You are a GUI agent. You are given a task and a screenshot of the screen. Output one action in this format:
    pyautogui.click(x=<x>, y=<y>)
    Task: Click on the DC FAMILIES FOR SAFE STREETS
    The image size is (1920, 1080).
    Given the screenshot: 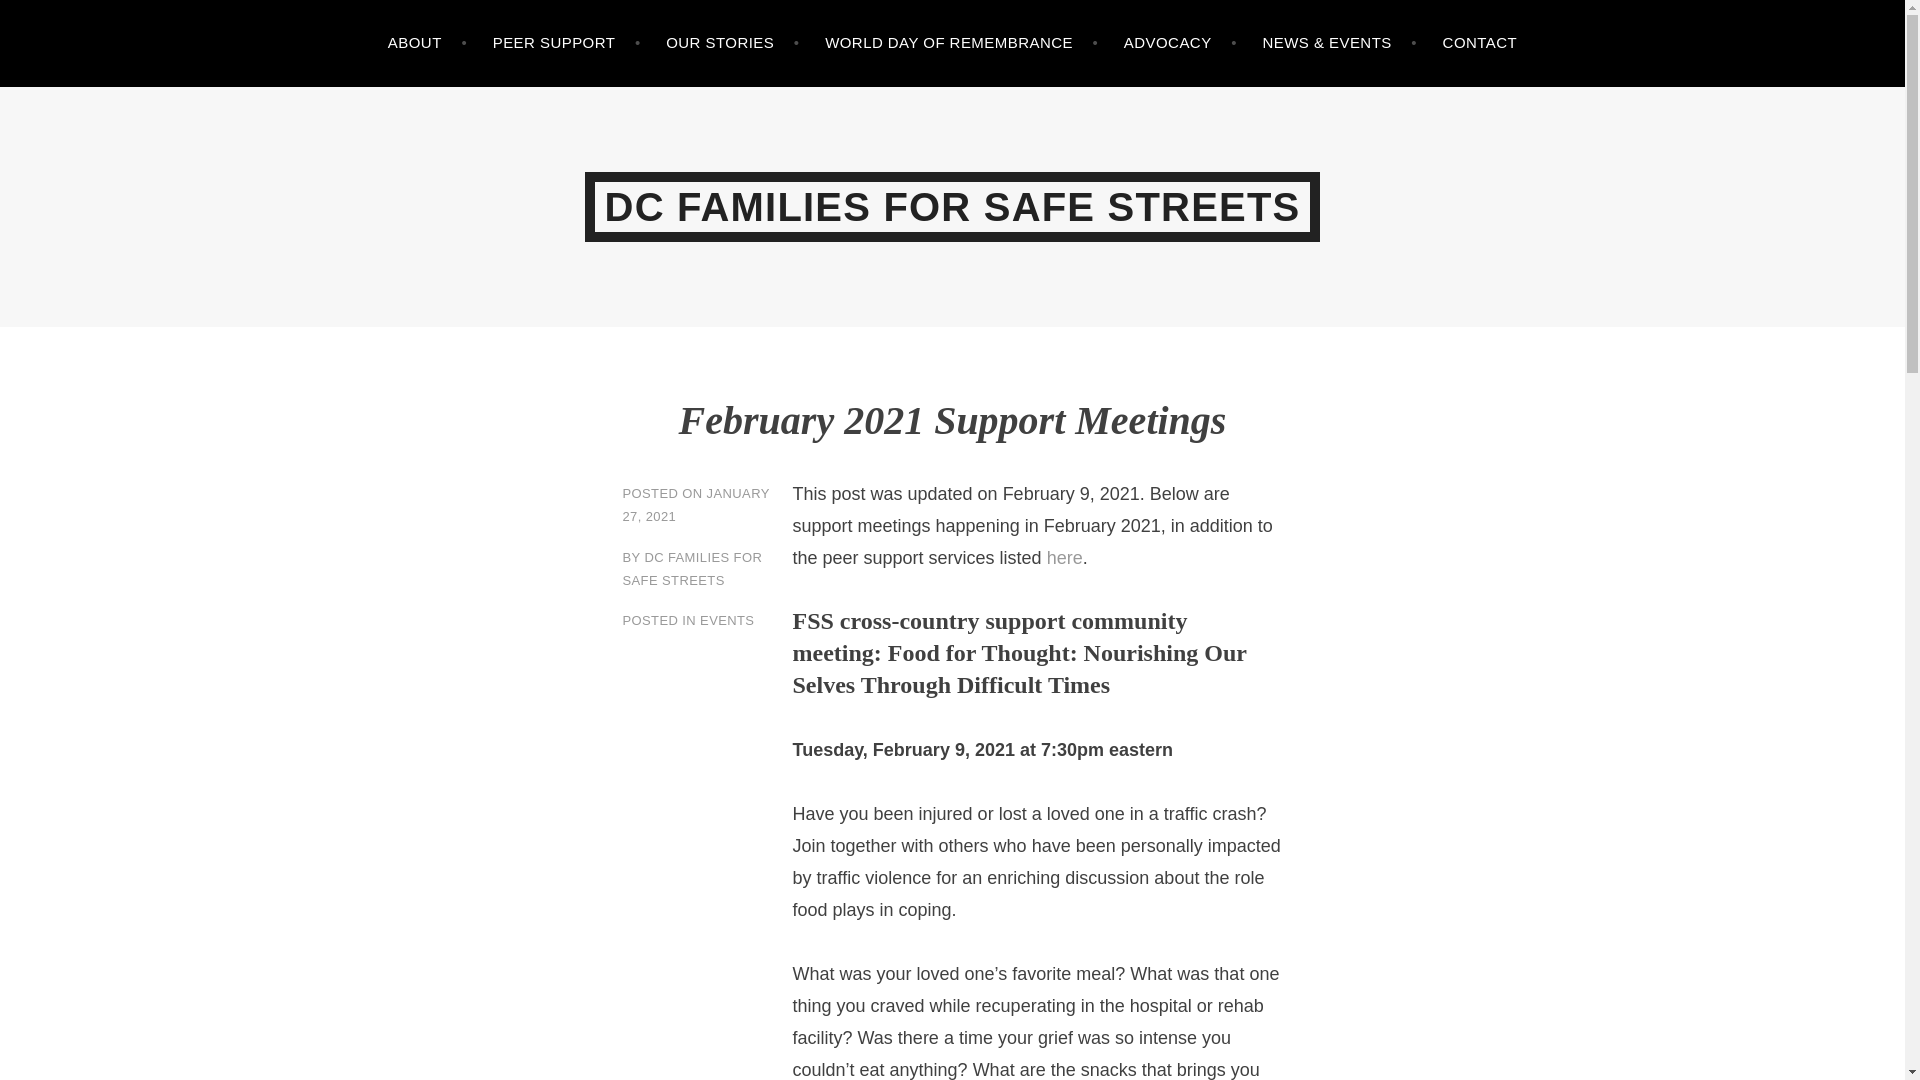 What is the action you would take?
    pyautogui.click(x=692, y=568)
    